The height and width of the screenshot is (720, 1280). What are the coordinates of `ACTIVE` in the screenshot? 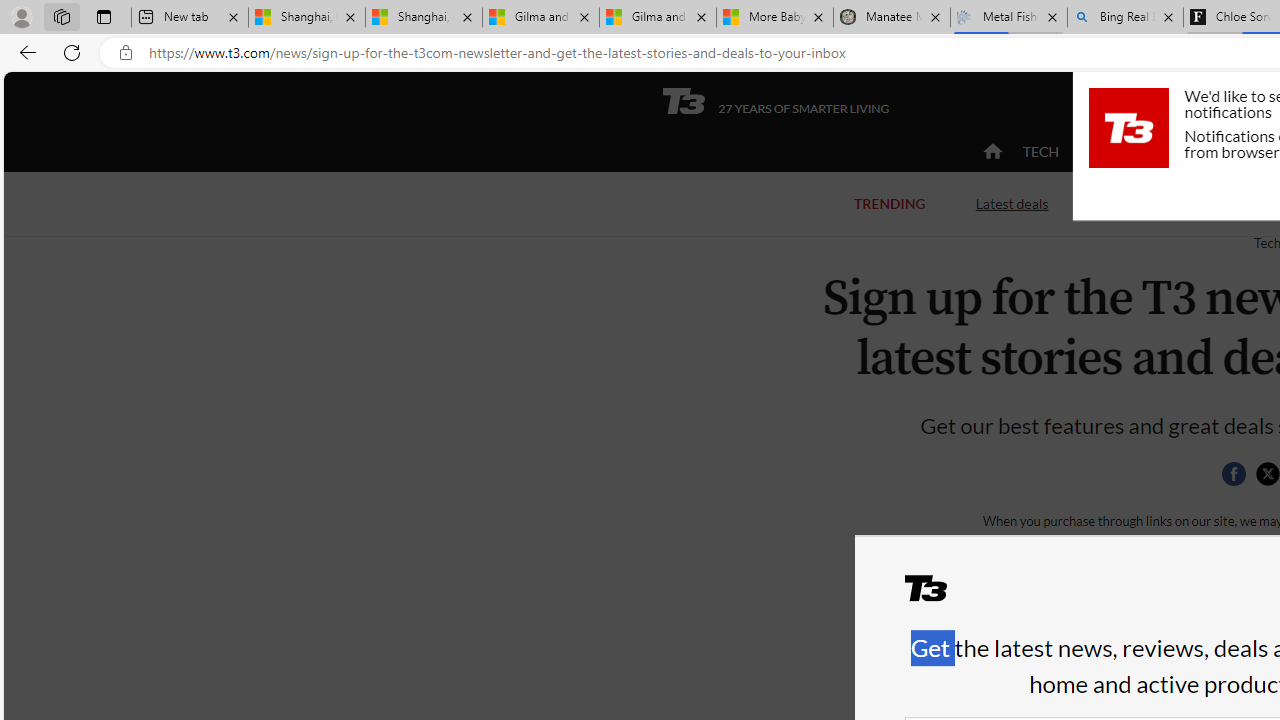 It's located at (1124, 151).